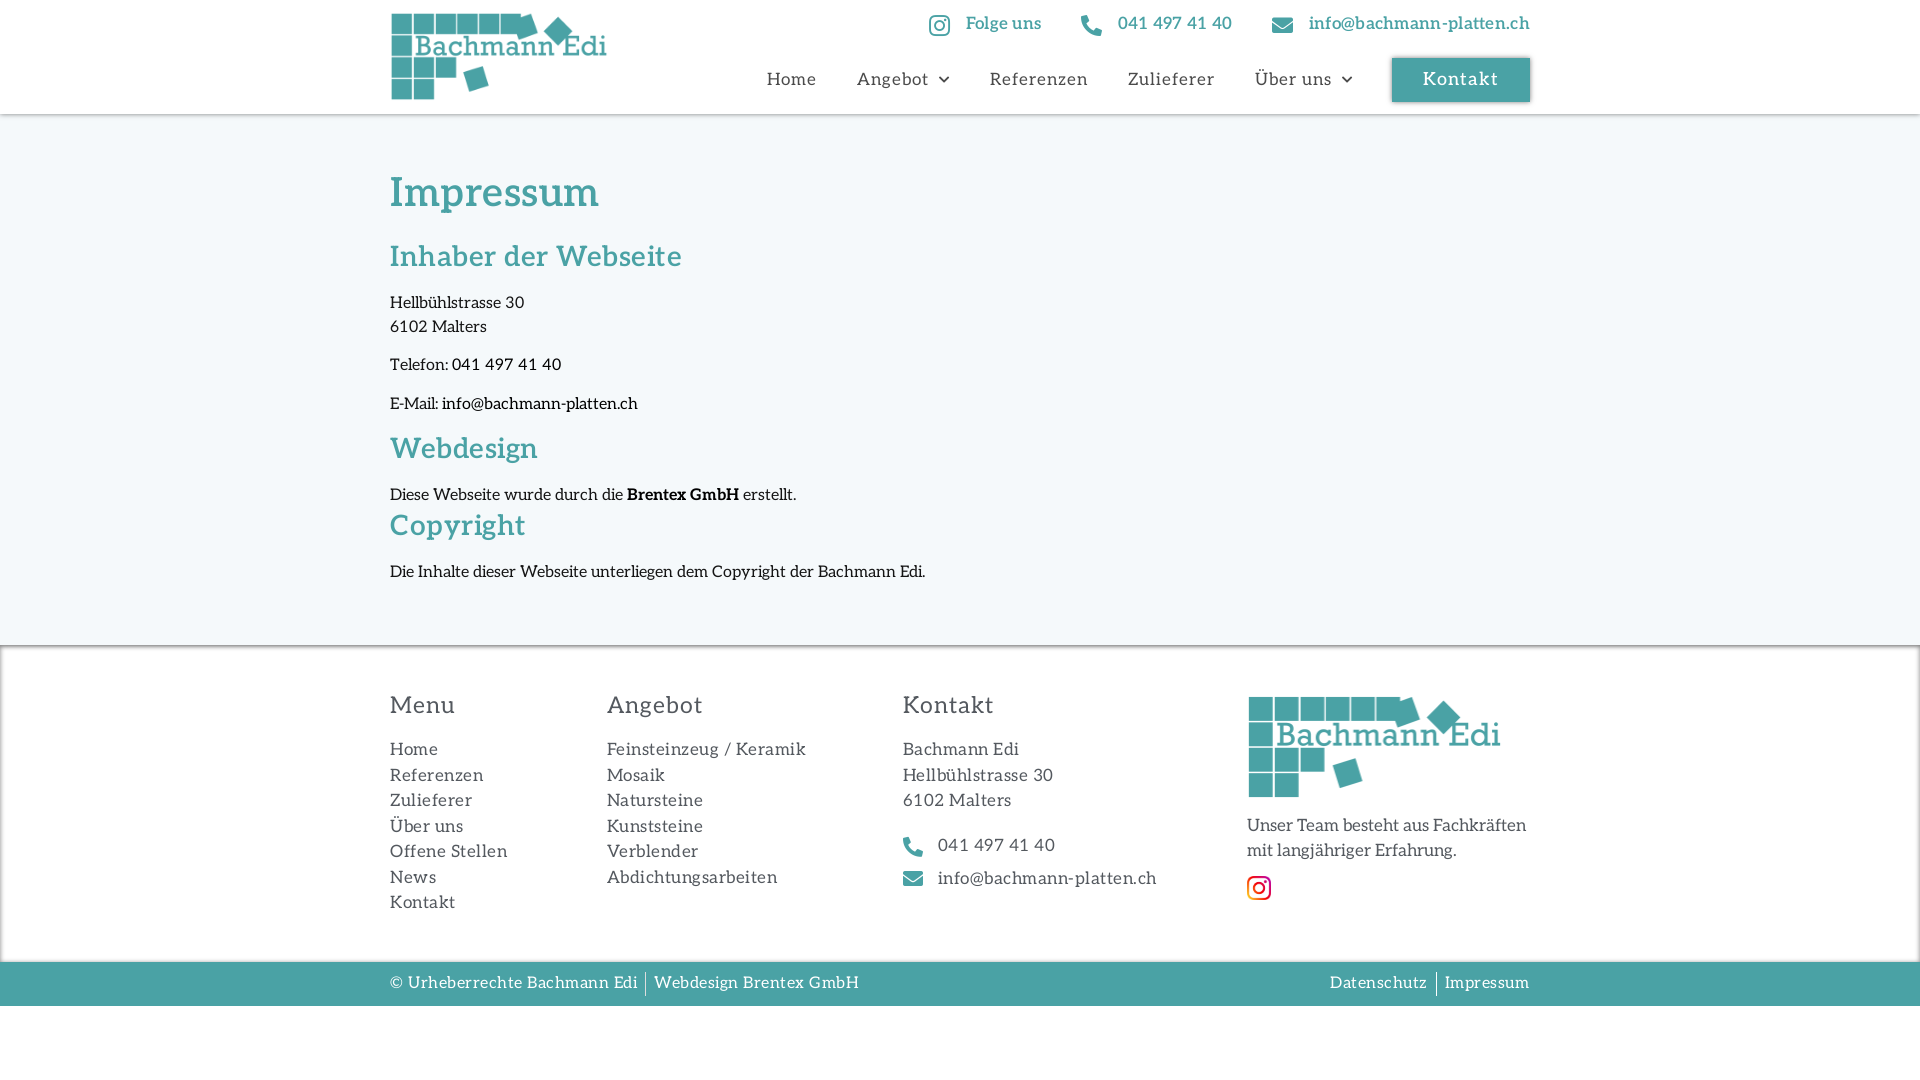 The width and height of the screenshot is (1920, 1080). Describe the element at coordinates (720, 853) in the screenshot. I see `Verblender` at that location.